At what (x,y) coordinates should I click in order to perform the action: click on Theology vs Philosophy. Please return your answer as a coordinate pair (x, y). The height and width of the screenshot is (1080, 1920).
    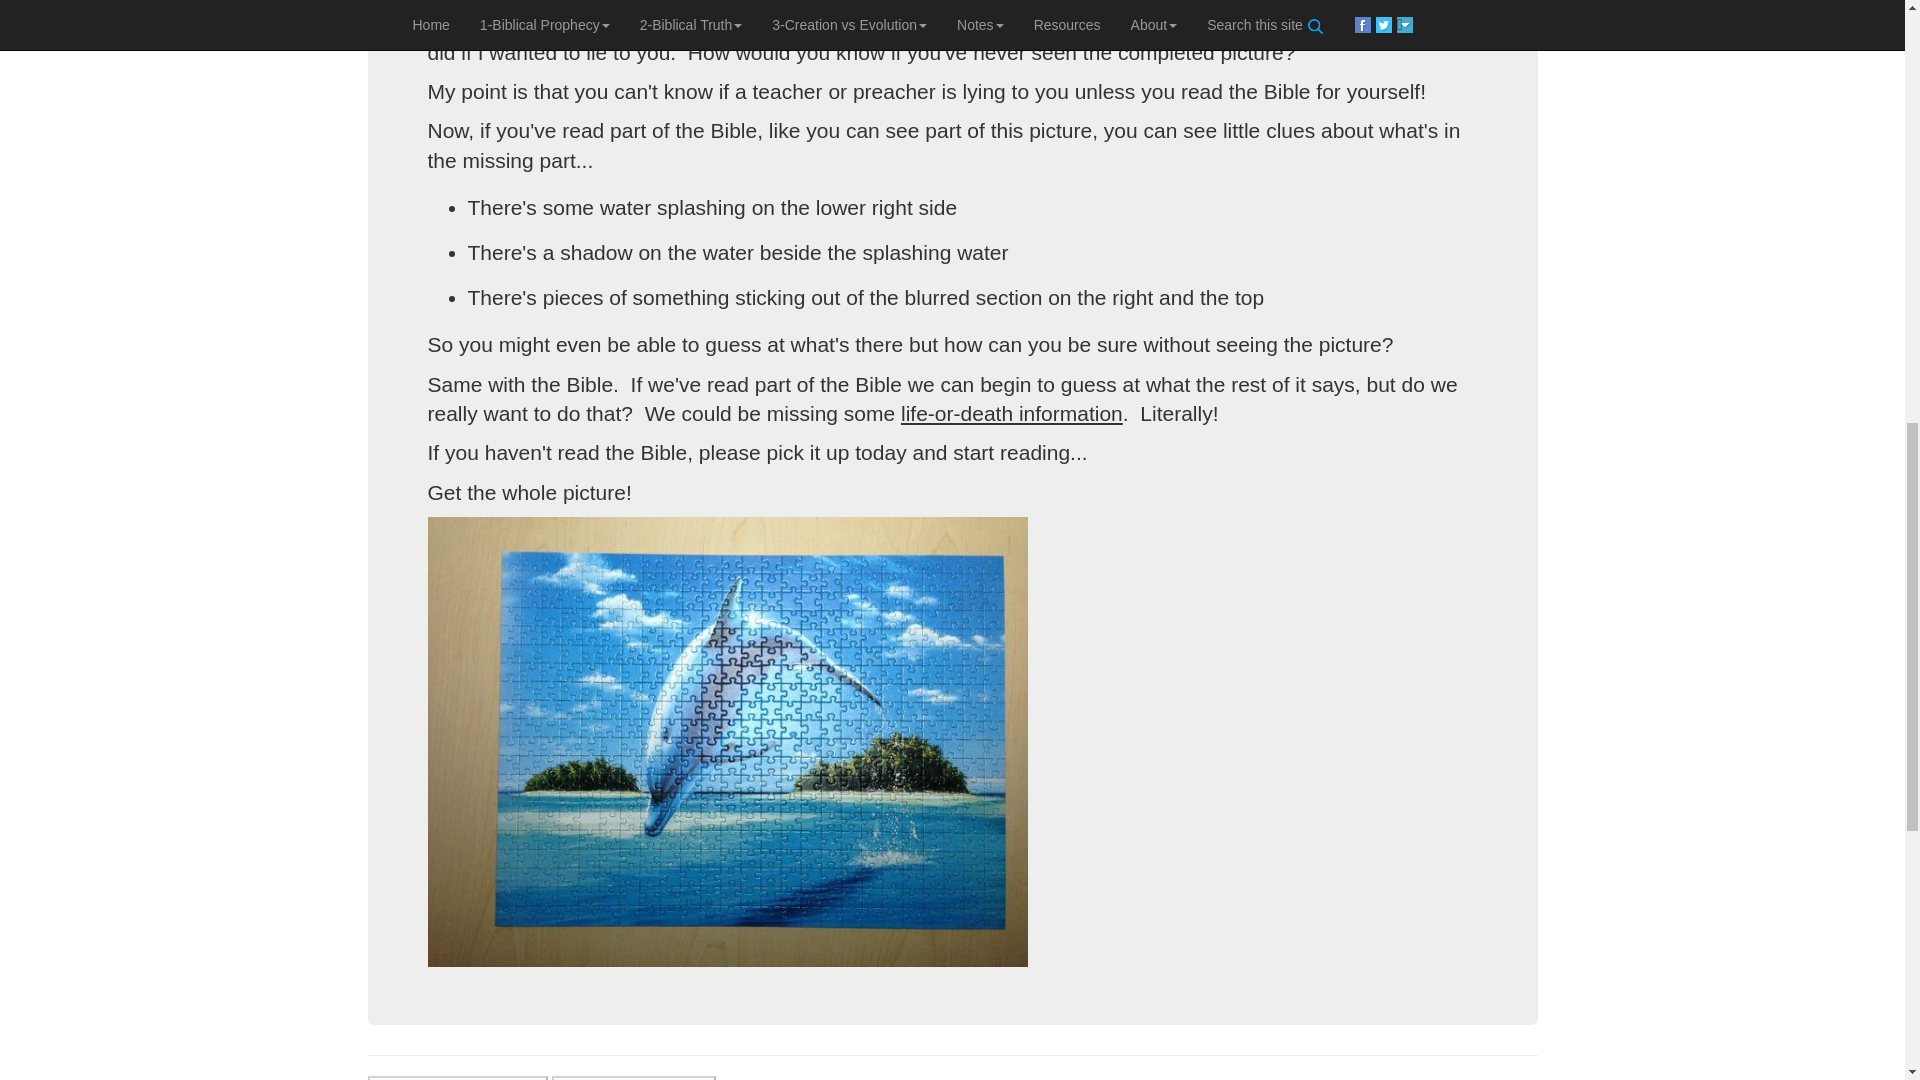
    Looking at the image, I should click on (634, 1078).